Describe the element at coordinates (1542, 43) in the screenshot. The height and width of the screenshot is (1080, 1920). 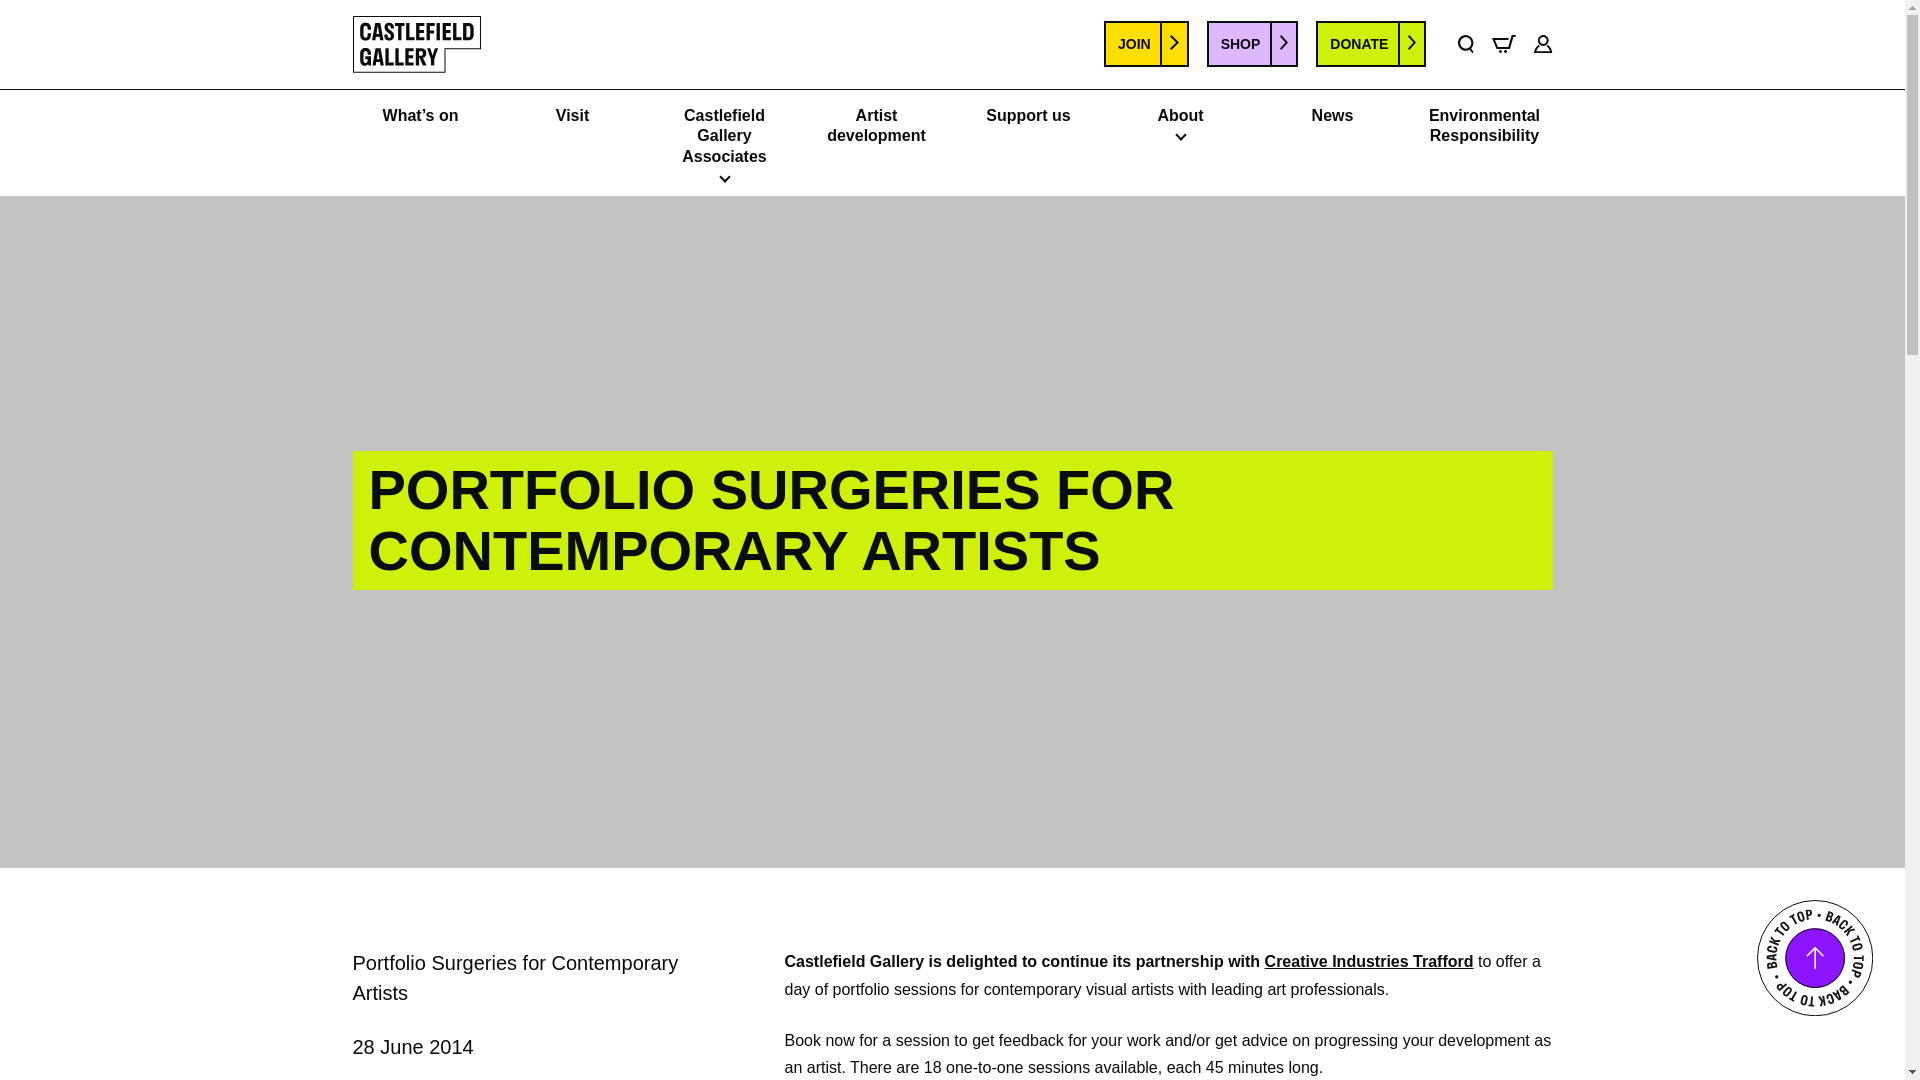
I see `Account` at that location.